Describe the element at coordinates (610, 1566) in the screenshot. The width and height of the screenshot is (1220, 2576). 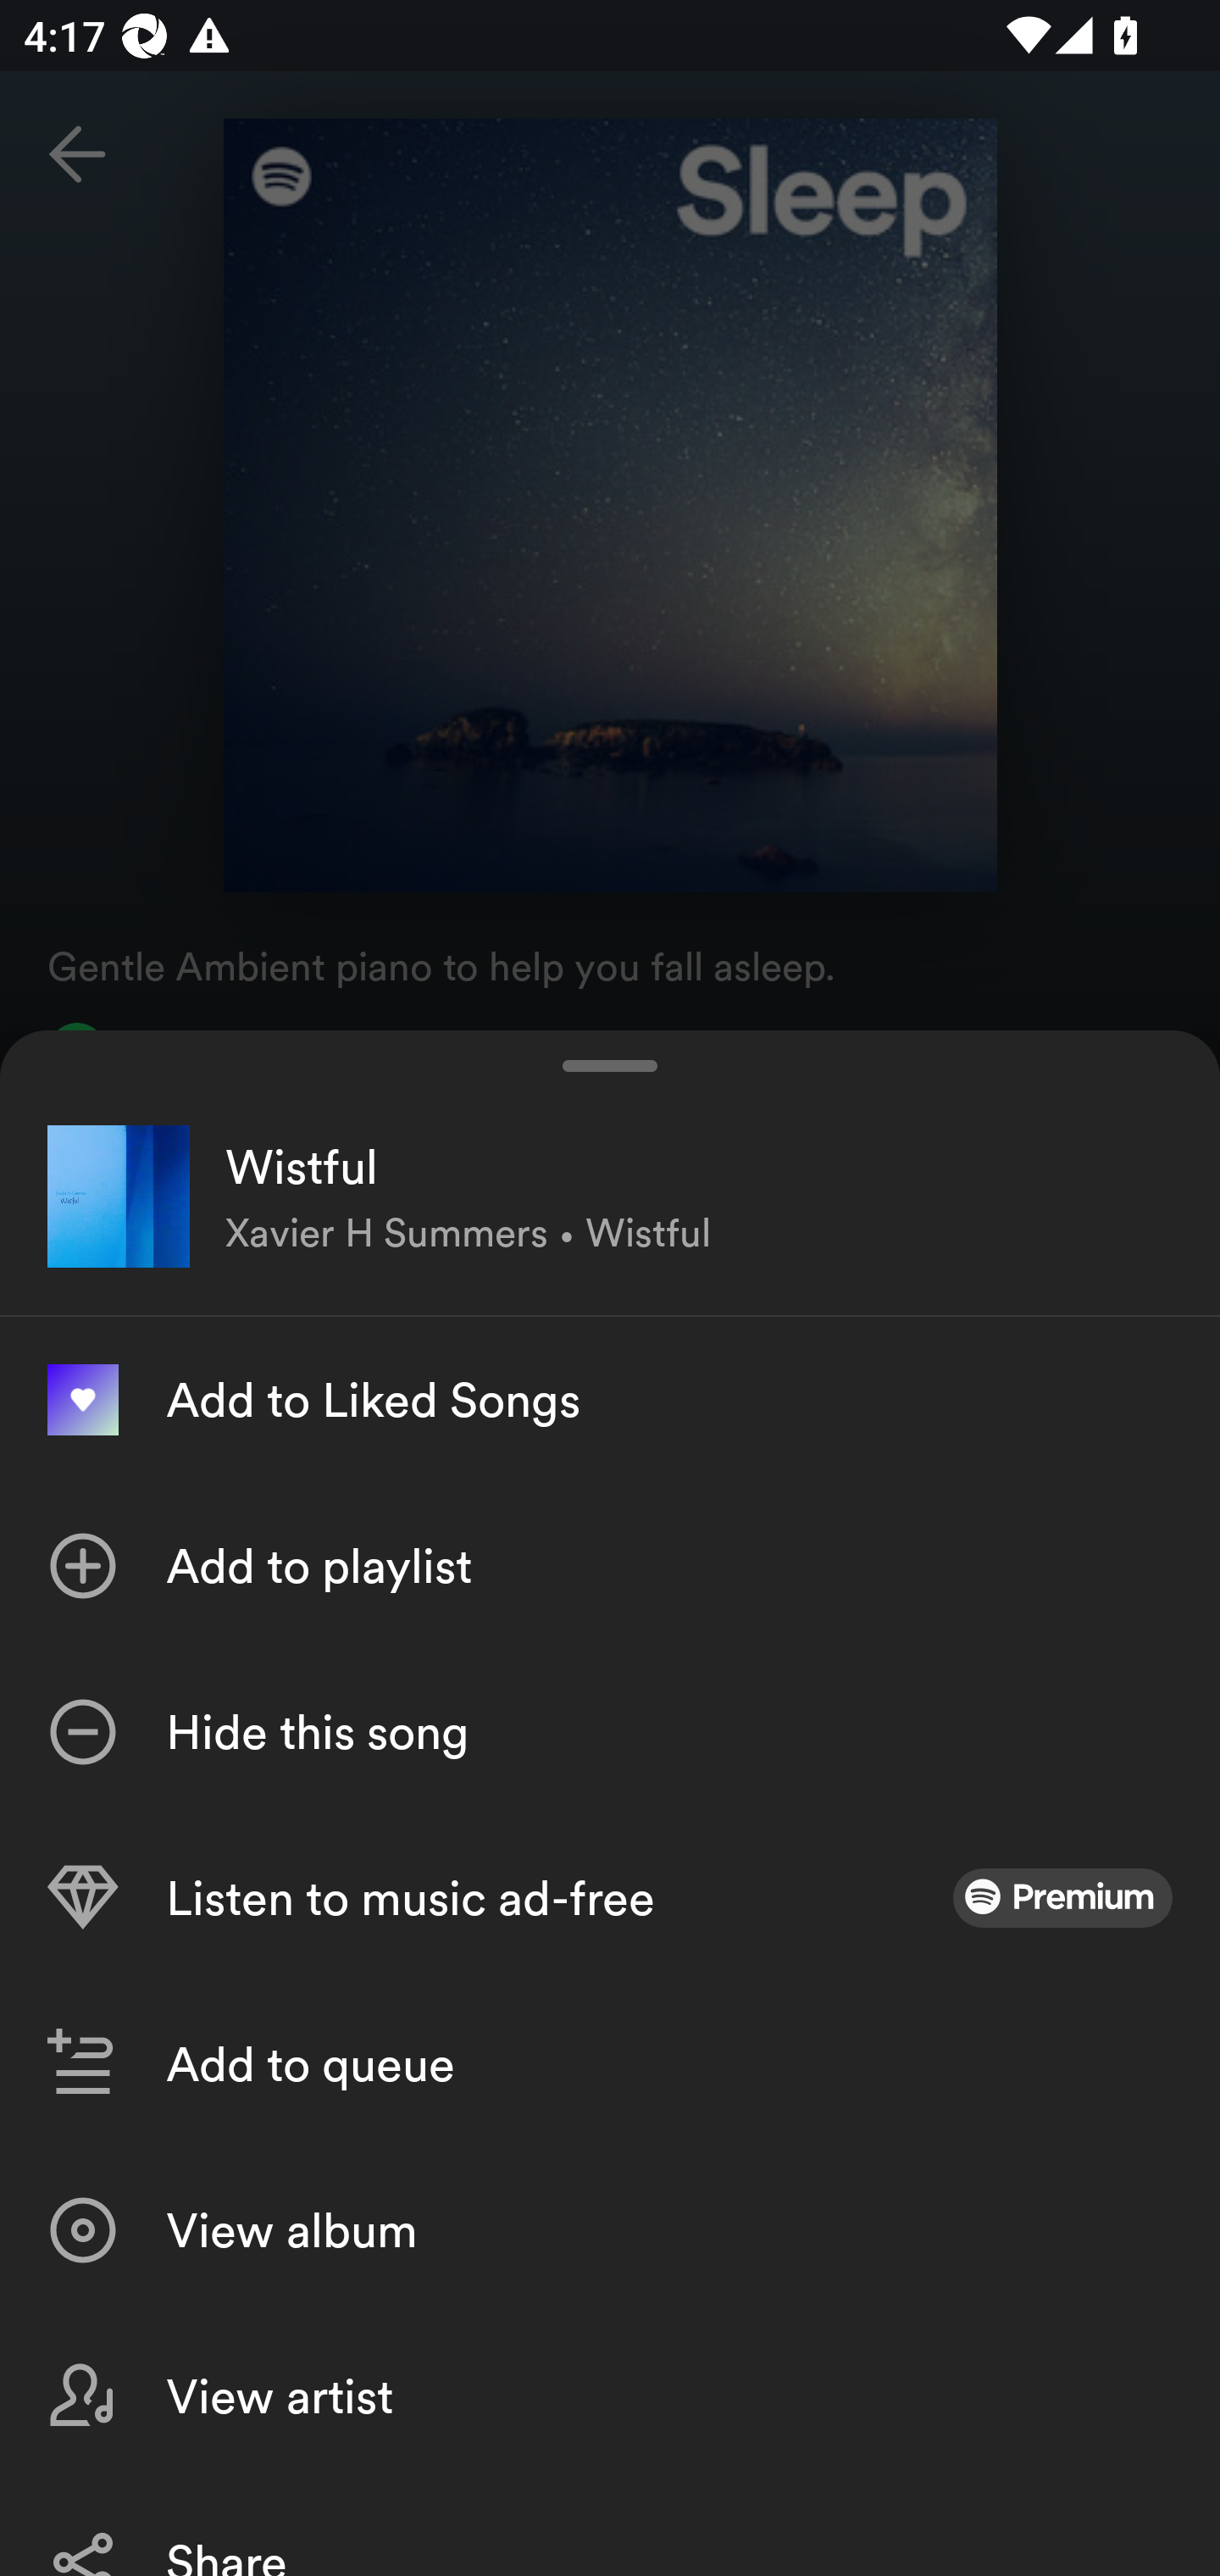
I see `Add to playlist` at that location.